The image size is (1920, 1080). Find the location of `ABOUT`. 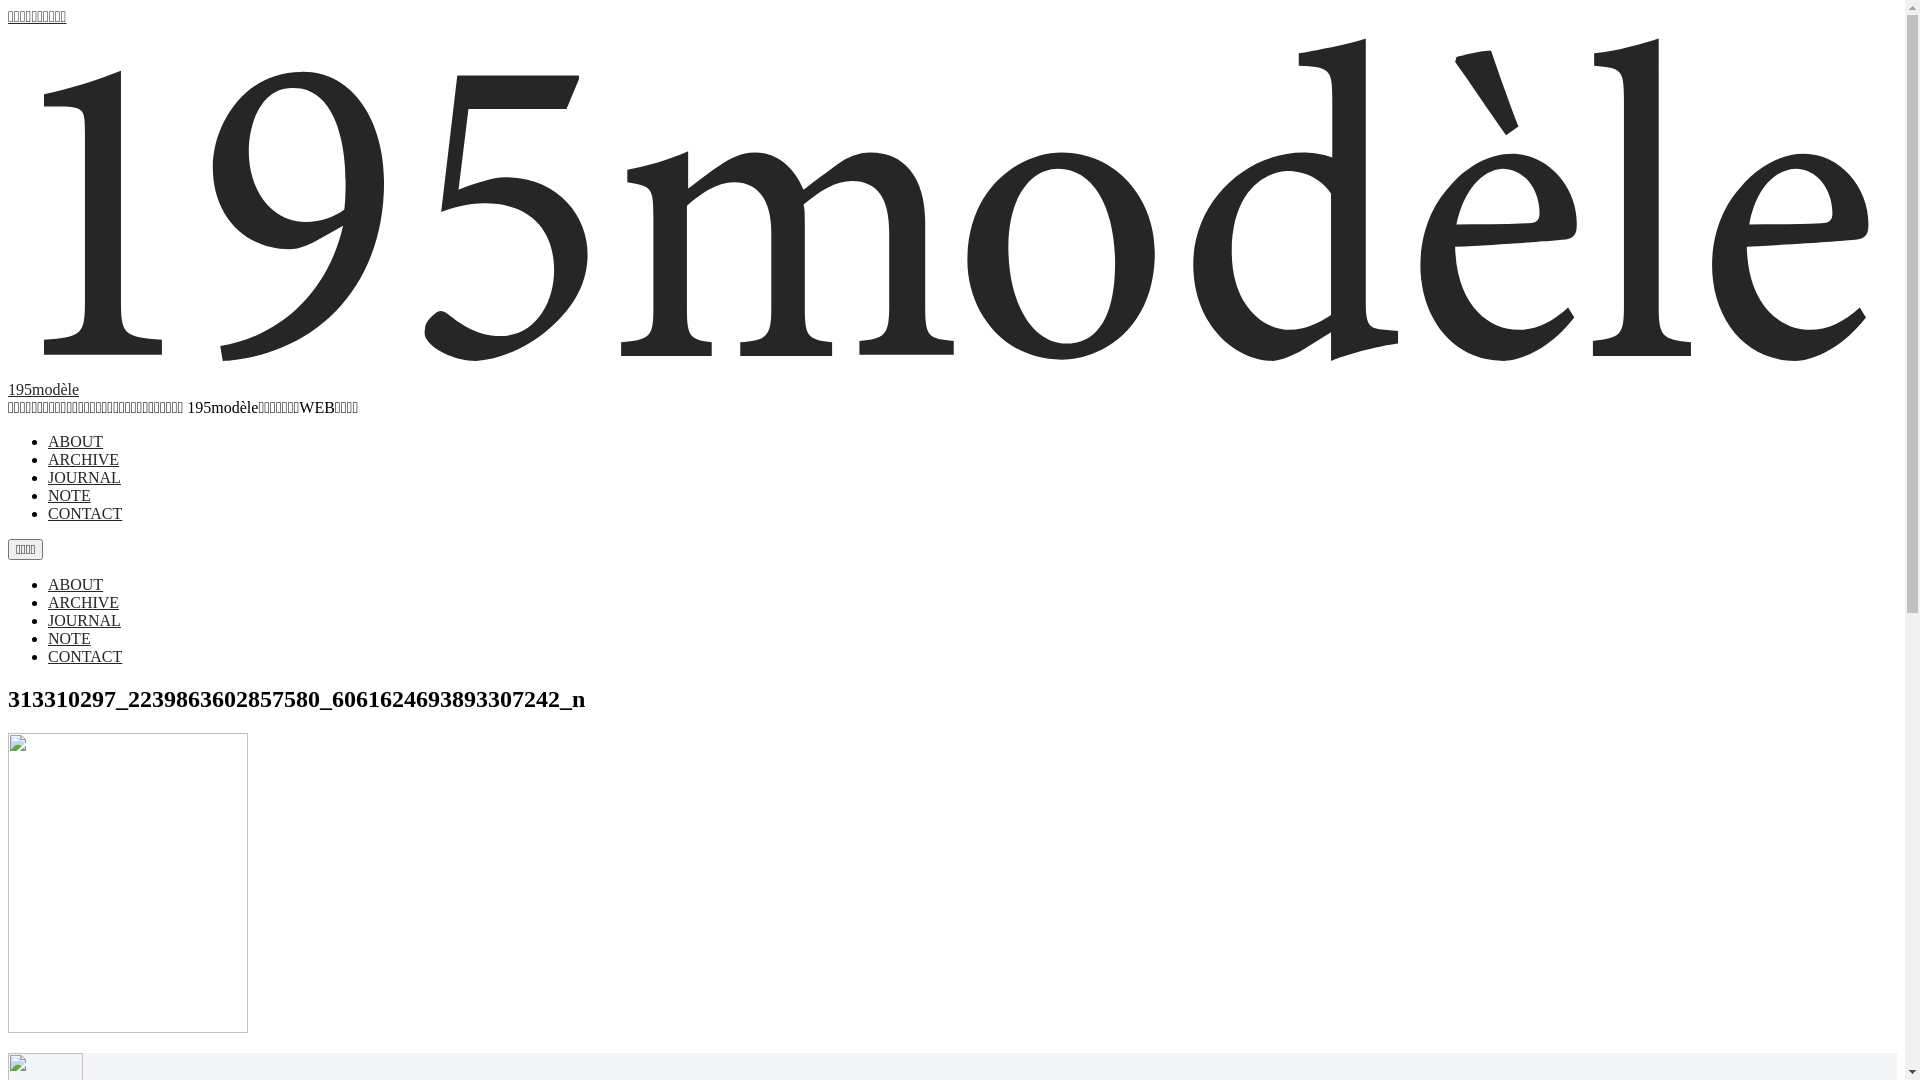

ABOUT is located at coordinates (76, 584).